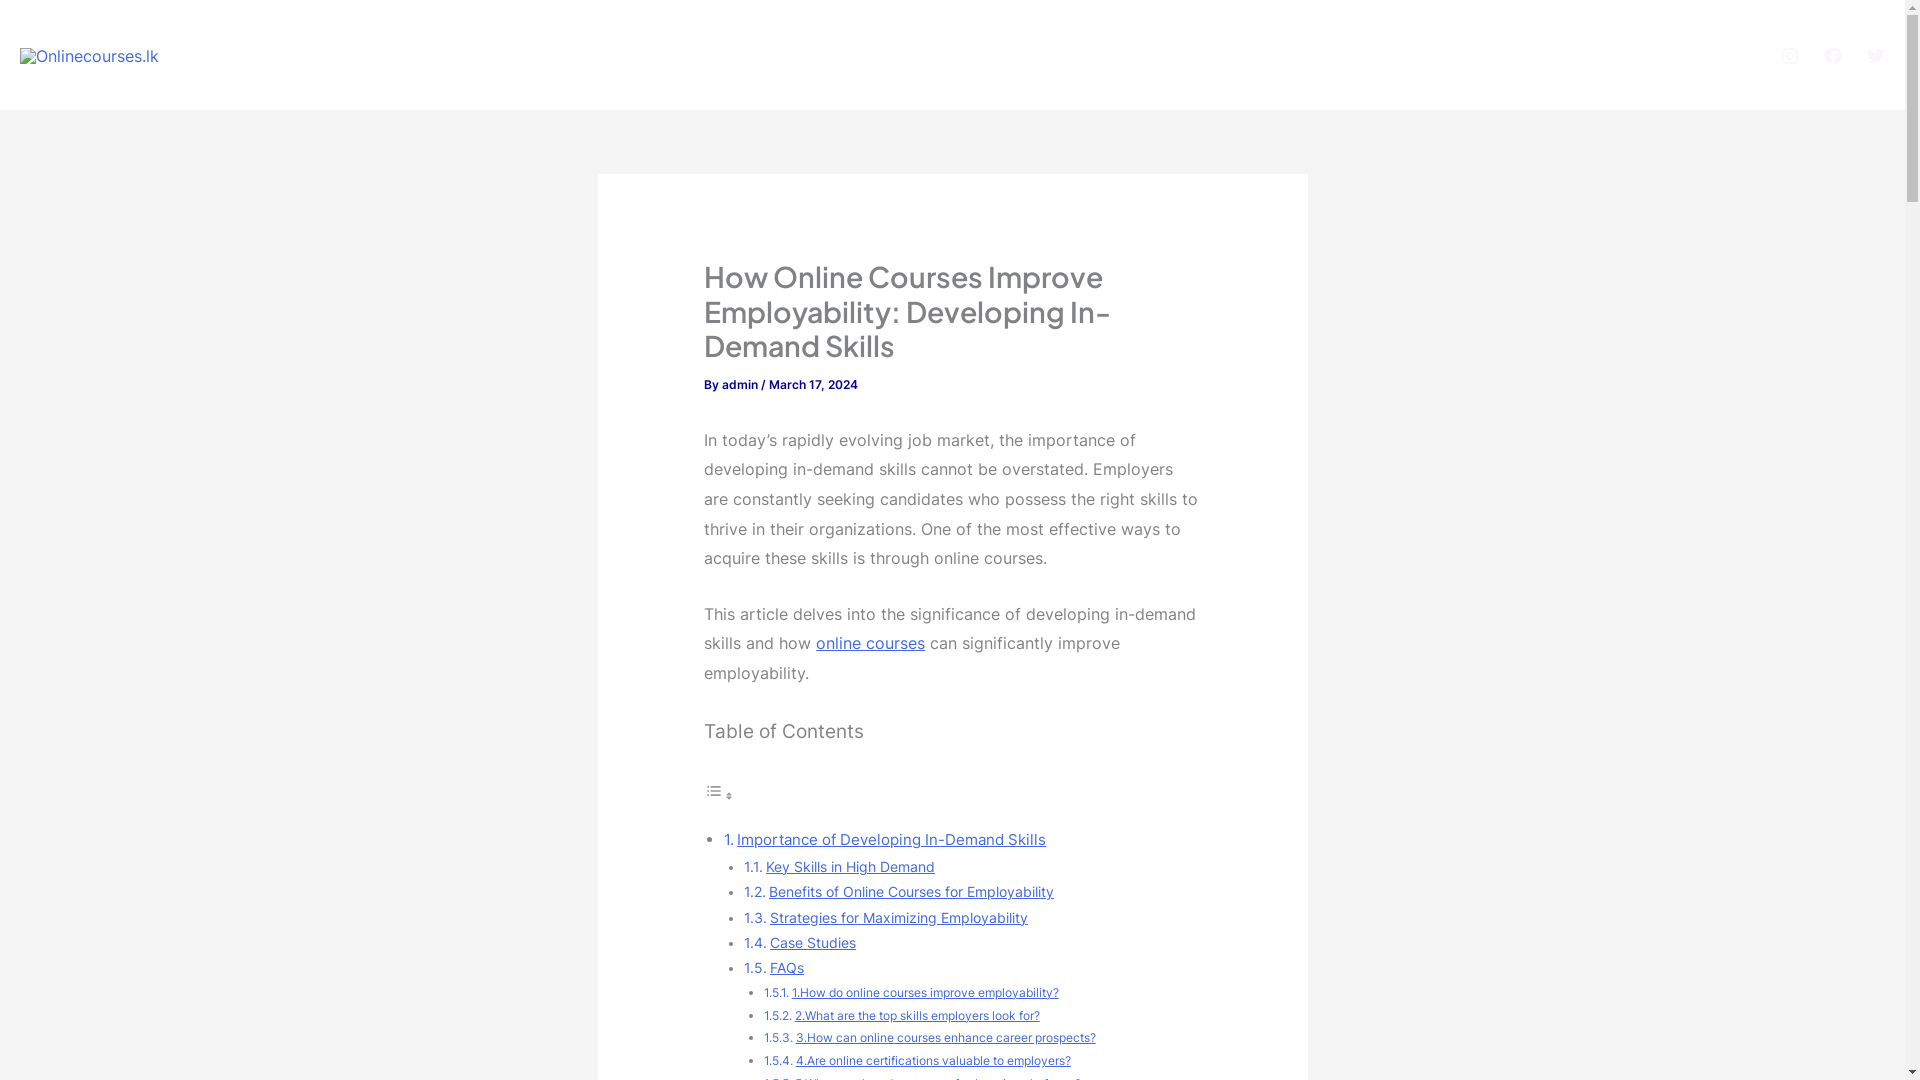 Image resolution: width=1920 pixels, height=1080 pixels. What do you see at coordinates (937, 1078) in the screenshot?
I see `5.What are the advantages of e-learning platforms?` at bounding box center [937, 1078].